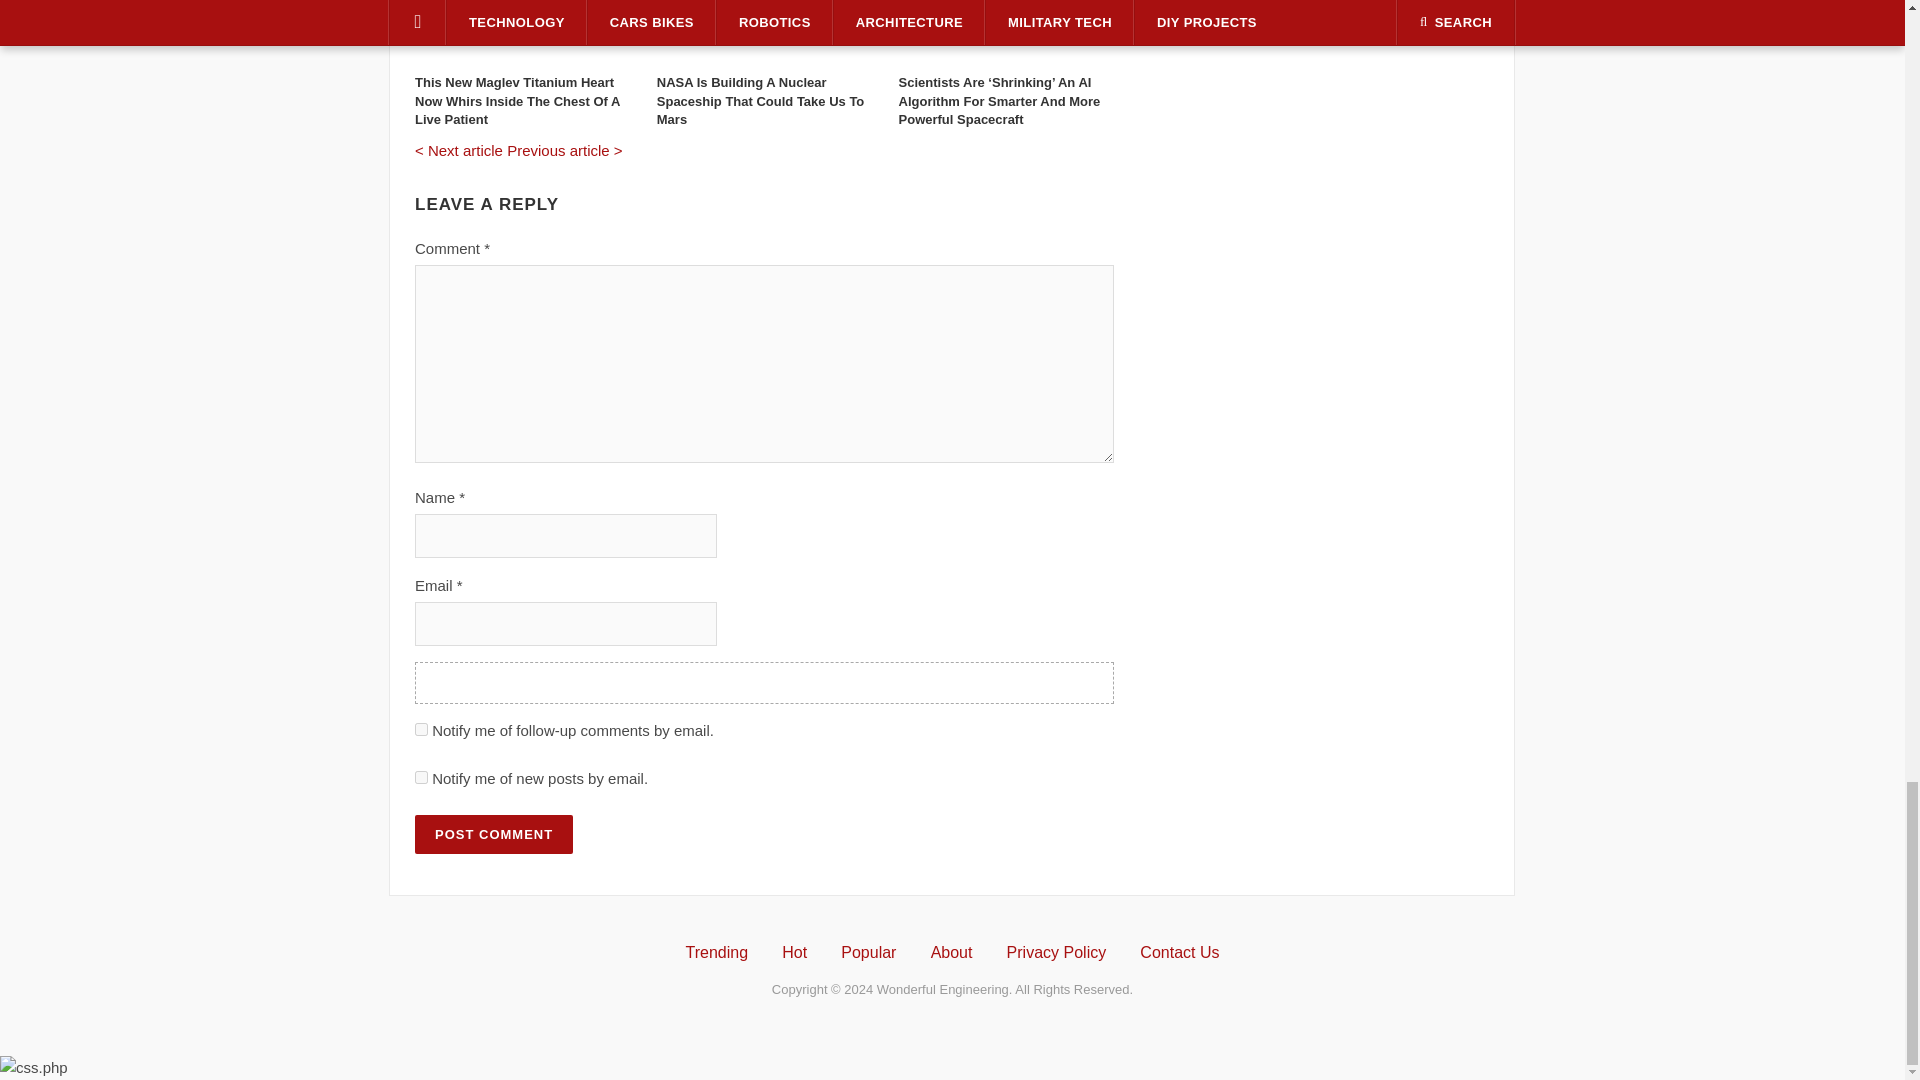 The image size is (1920, 1080). I want to click on subscribe, so click(421, 778).